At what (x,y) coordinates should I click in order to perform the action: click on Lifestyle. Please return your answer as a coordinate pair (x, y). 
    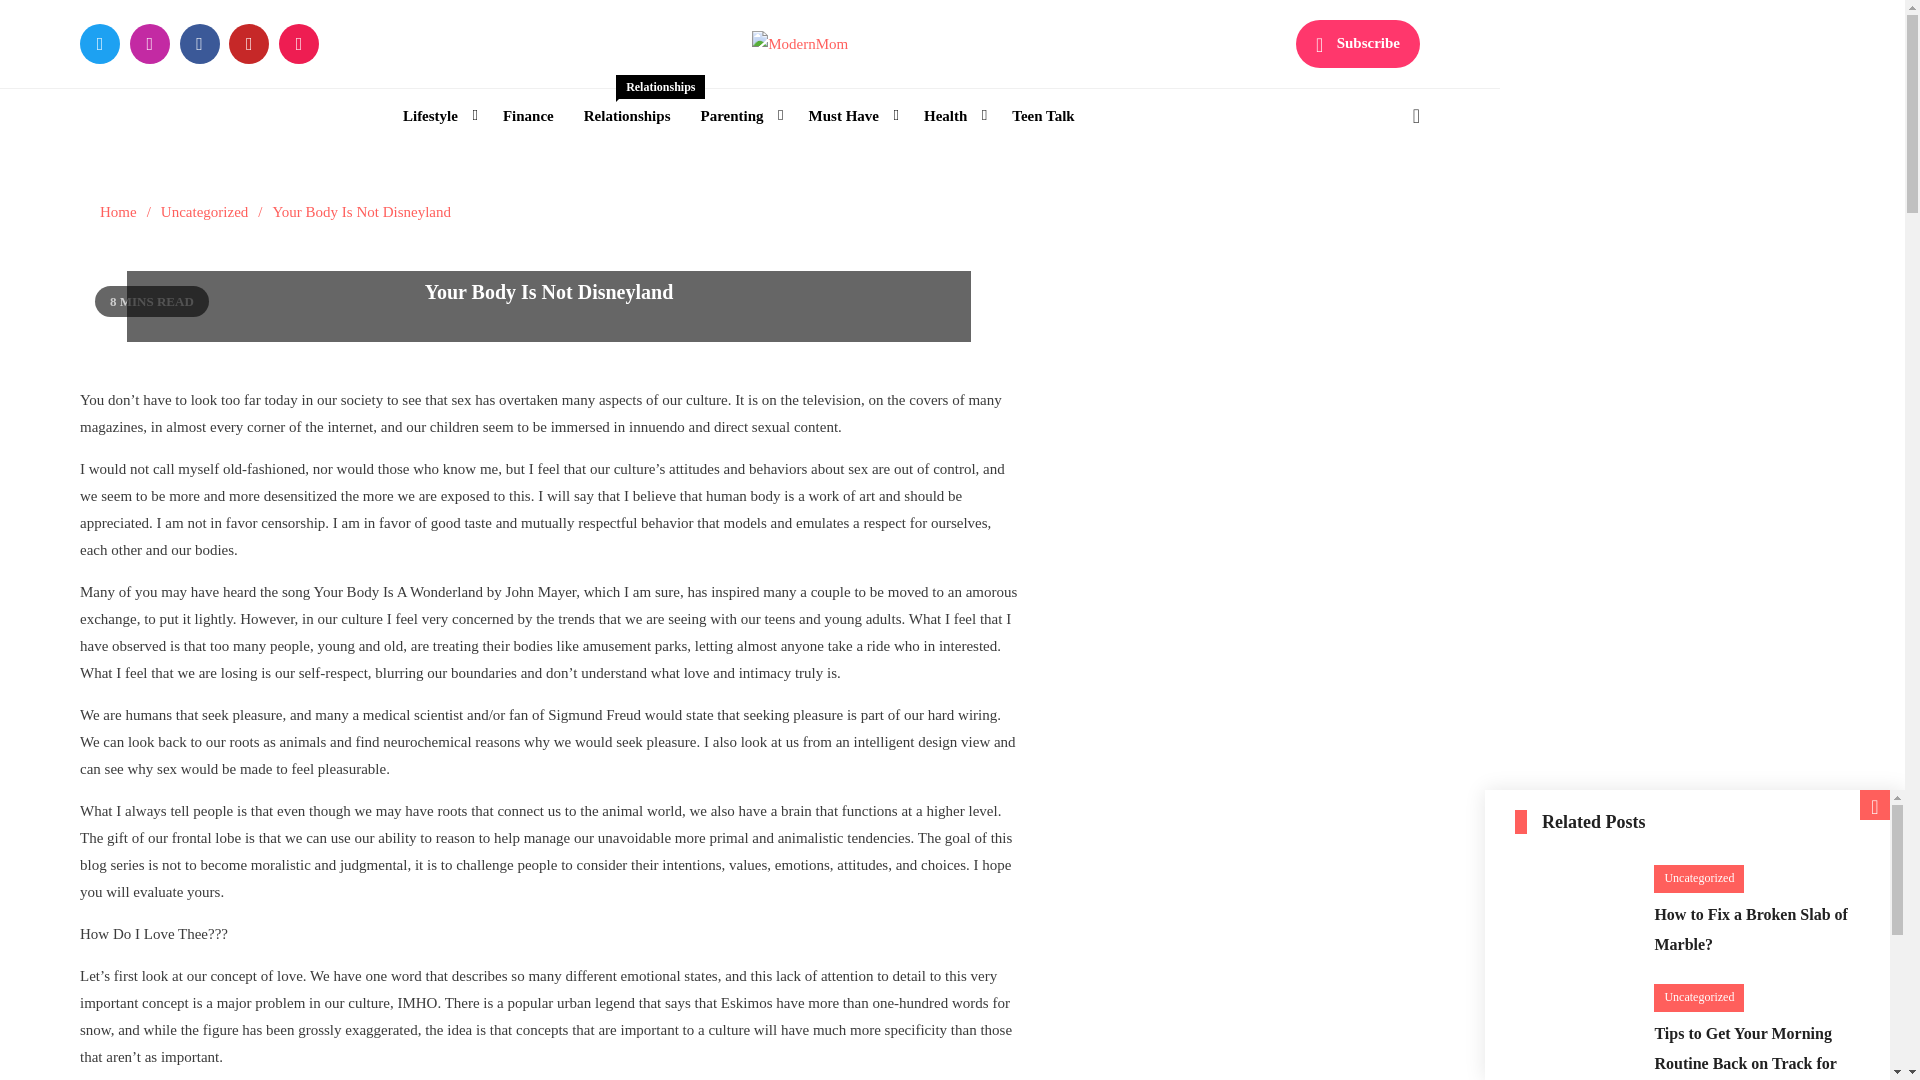
    Looking at the image, I should click on (437, 116).